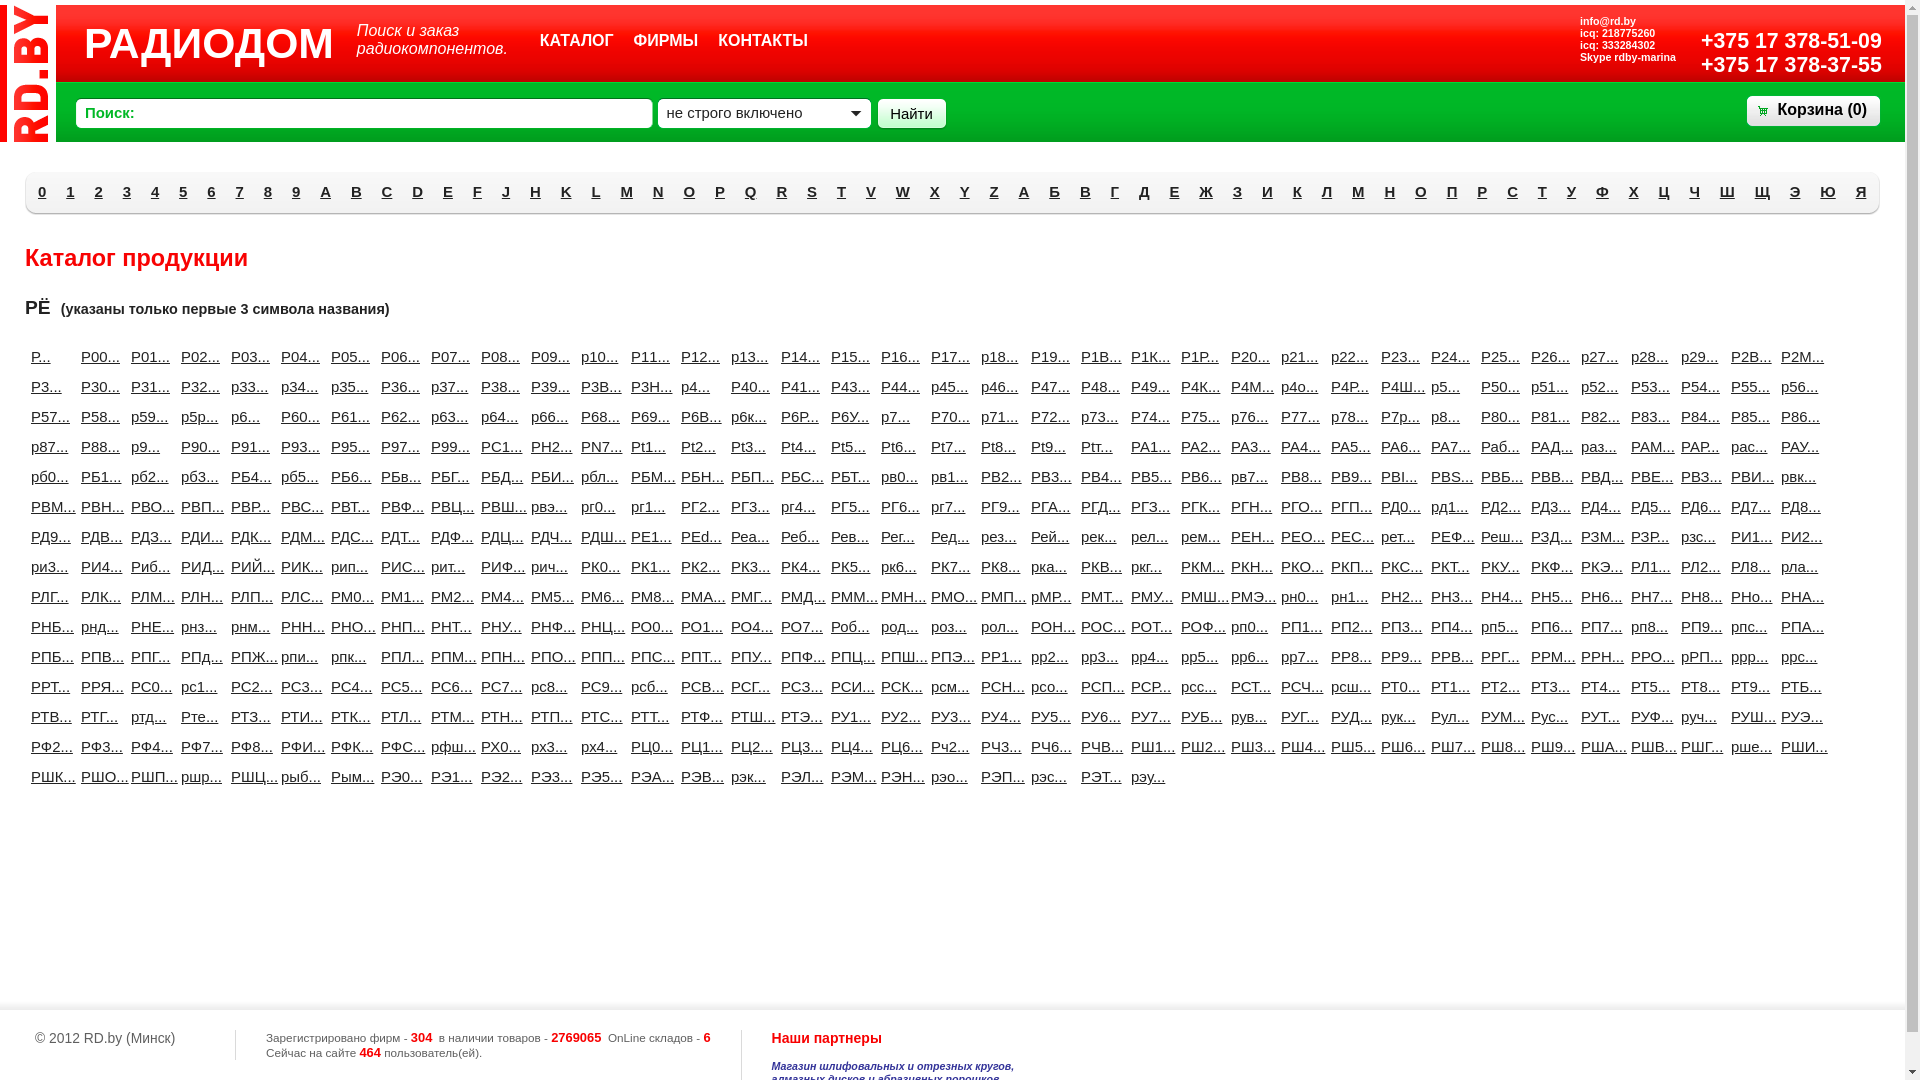 The image size is (1920, 1080). I want to click on 3, so click(127, 192).